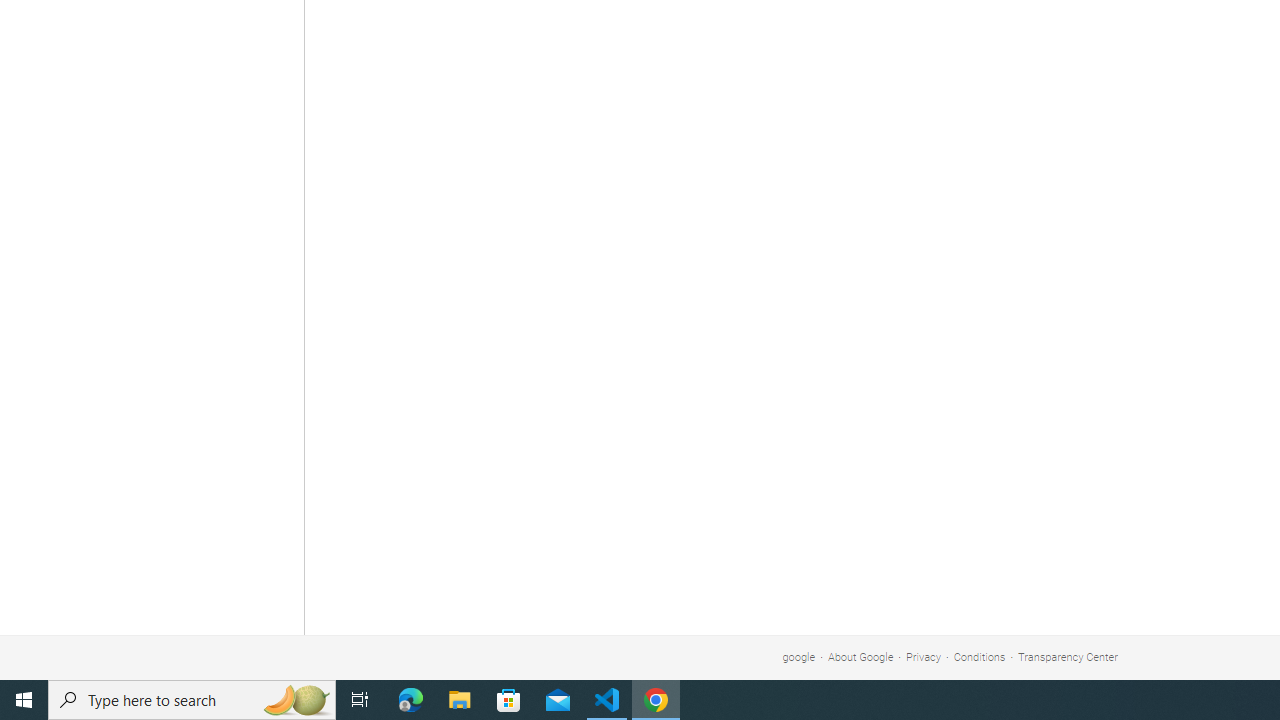 The height and width of the screenshot is (720, 1280). What do you see at coordinates (509, 700) in the screenshot?
I see `Microsoft Store` at bounding box center [509, 700].